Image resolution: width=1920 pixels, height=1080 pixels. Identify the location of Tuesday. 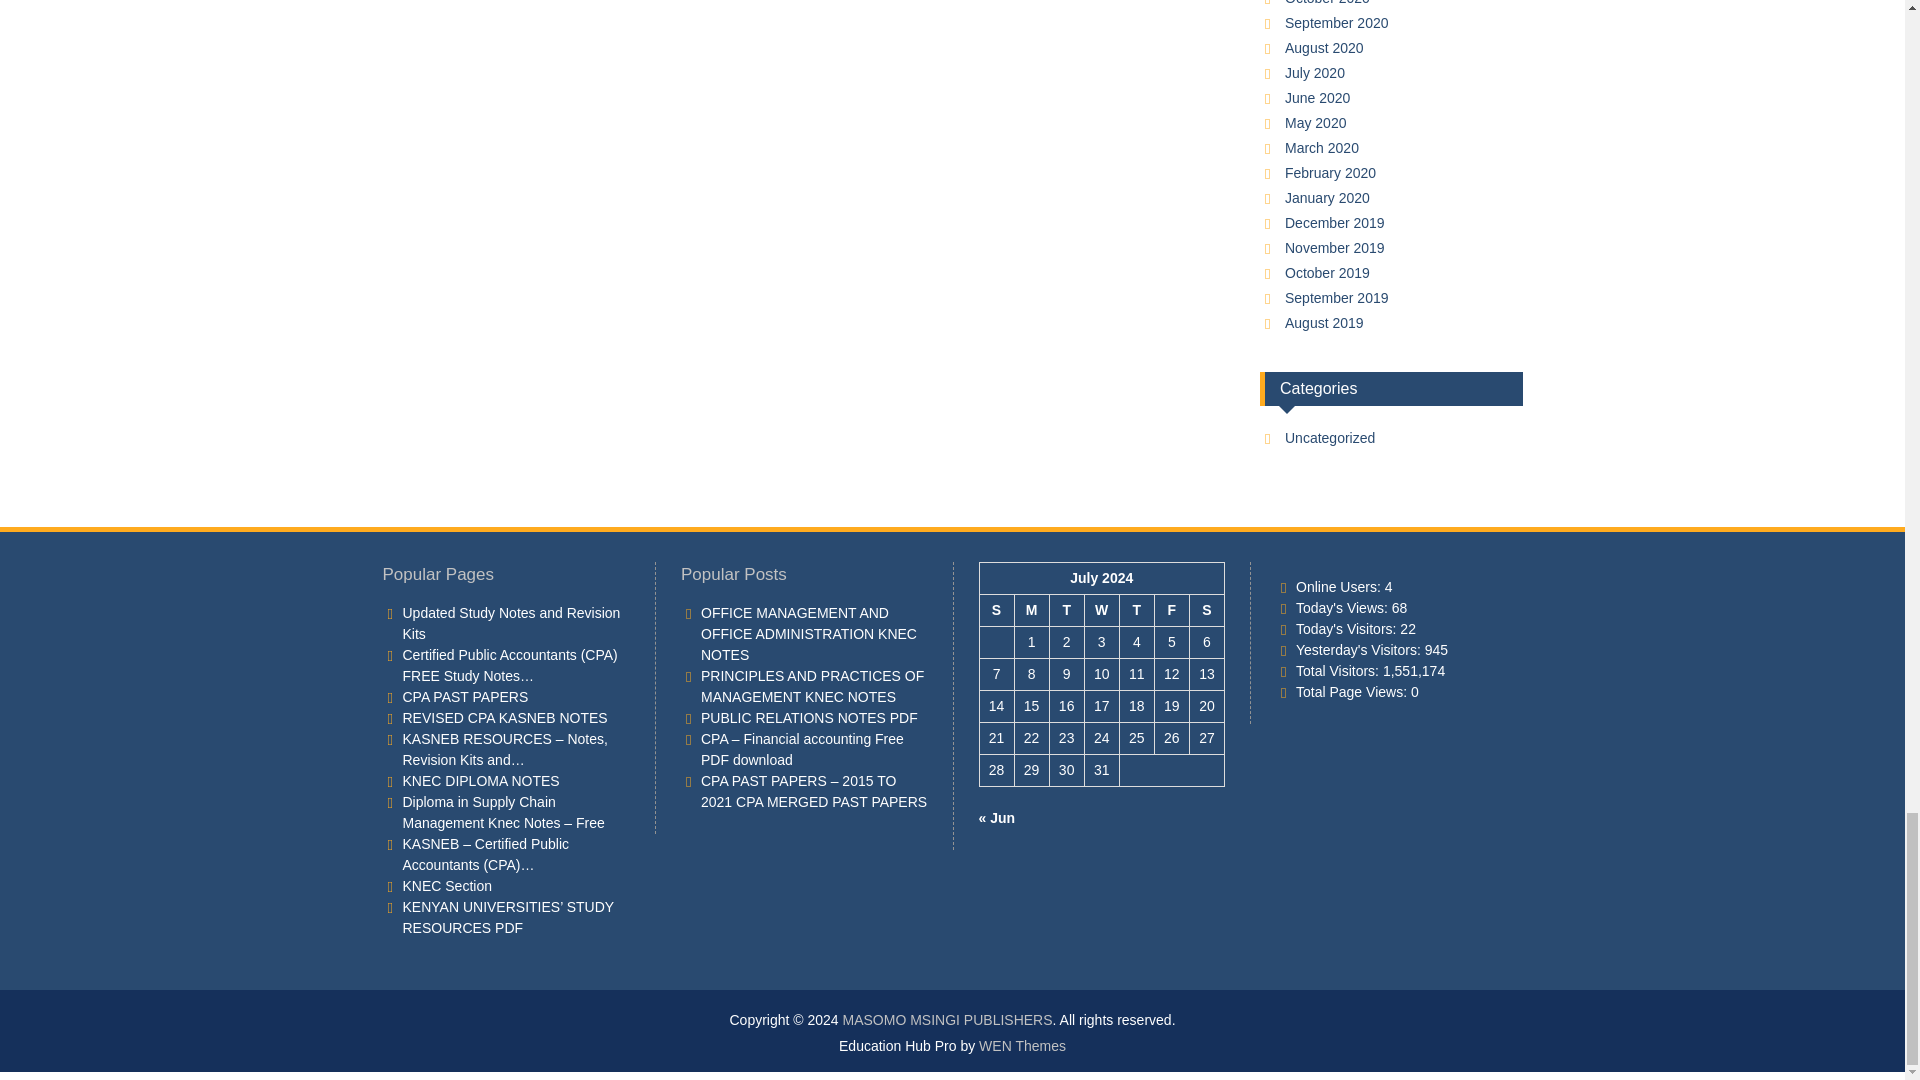
(1066, 611).